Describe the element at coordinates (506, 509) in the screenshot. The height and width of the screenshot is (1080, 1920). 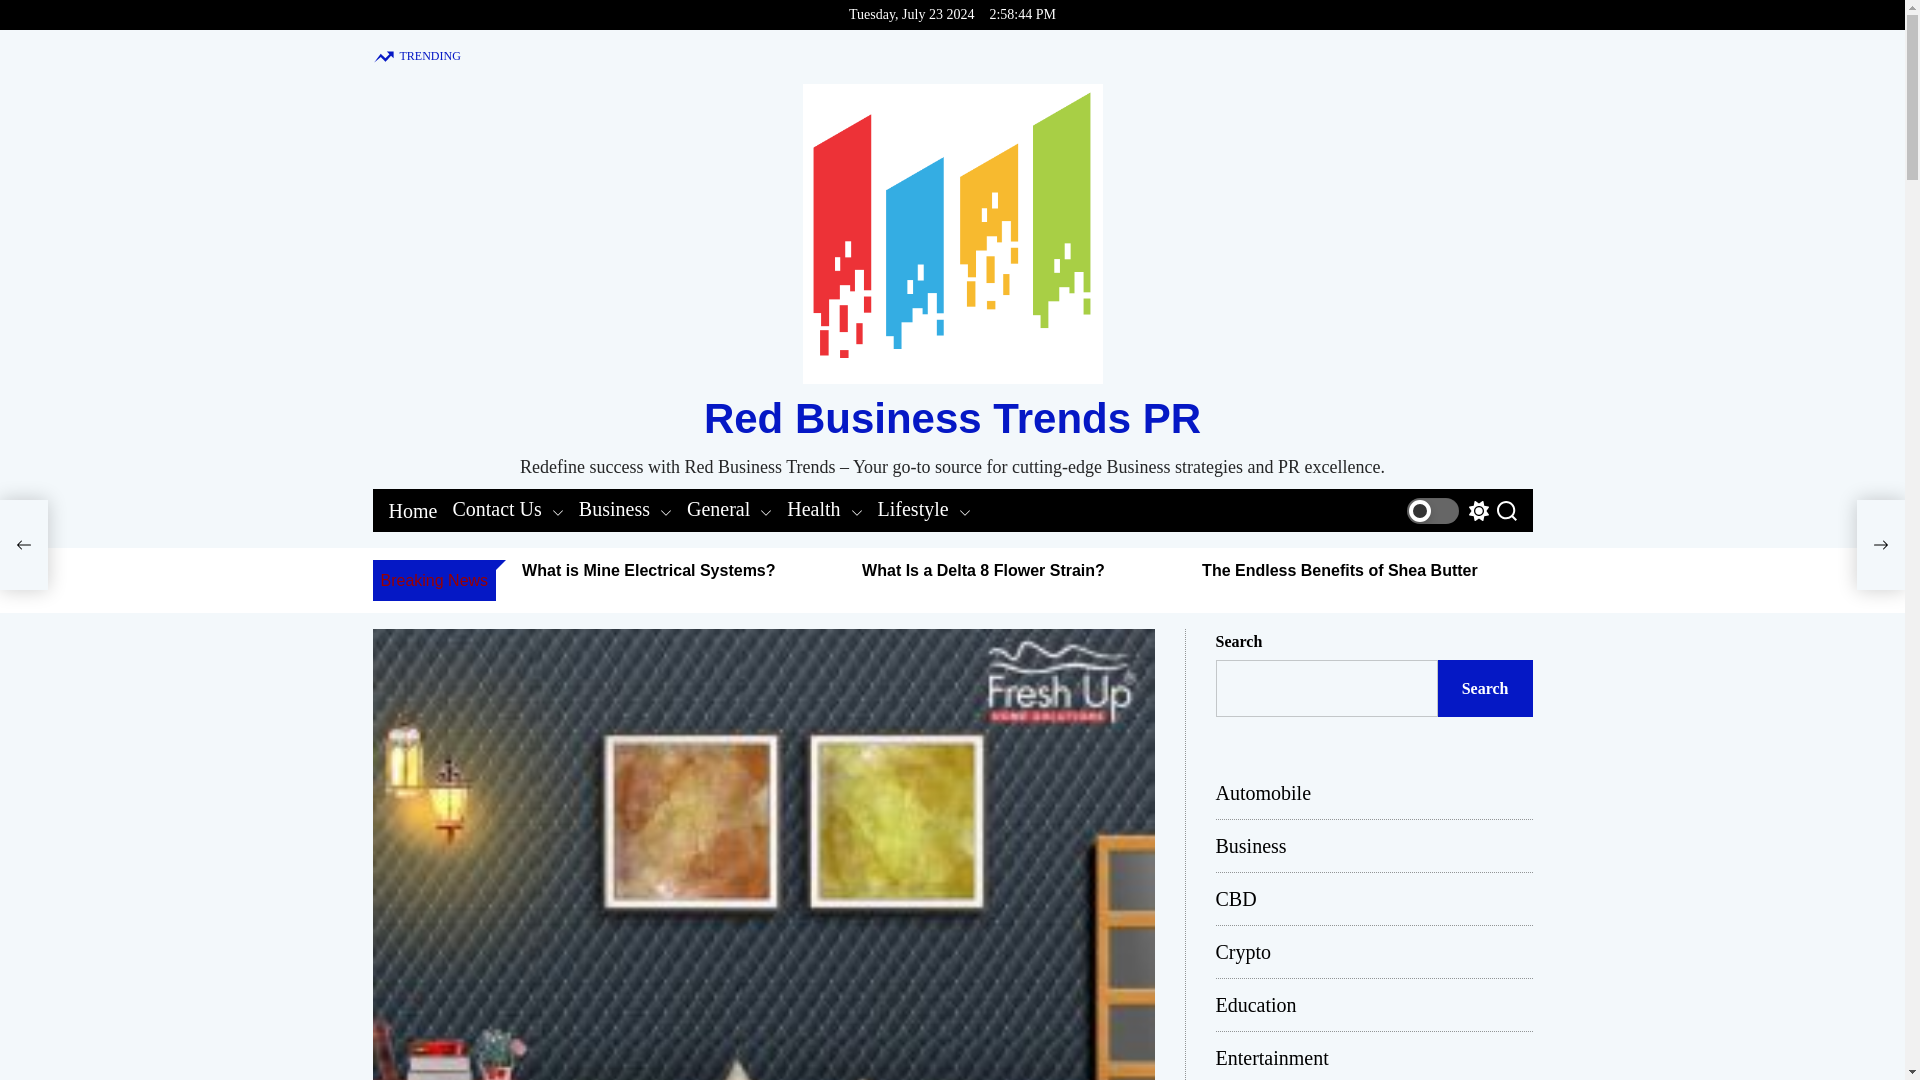
I see `Contact Us` at that location.